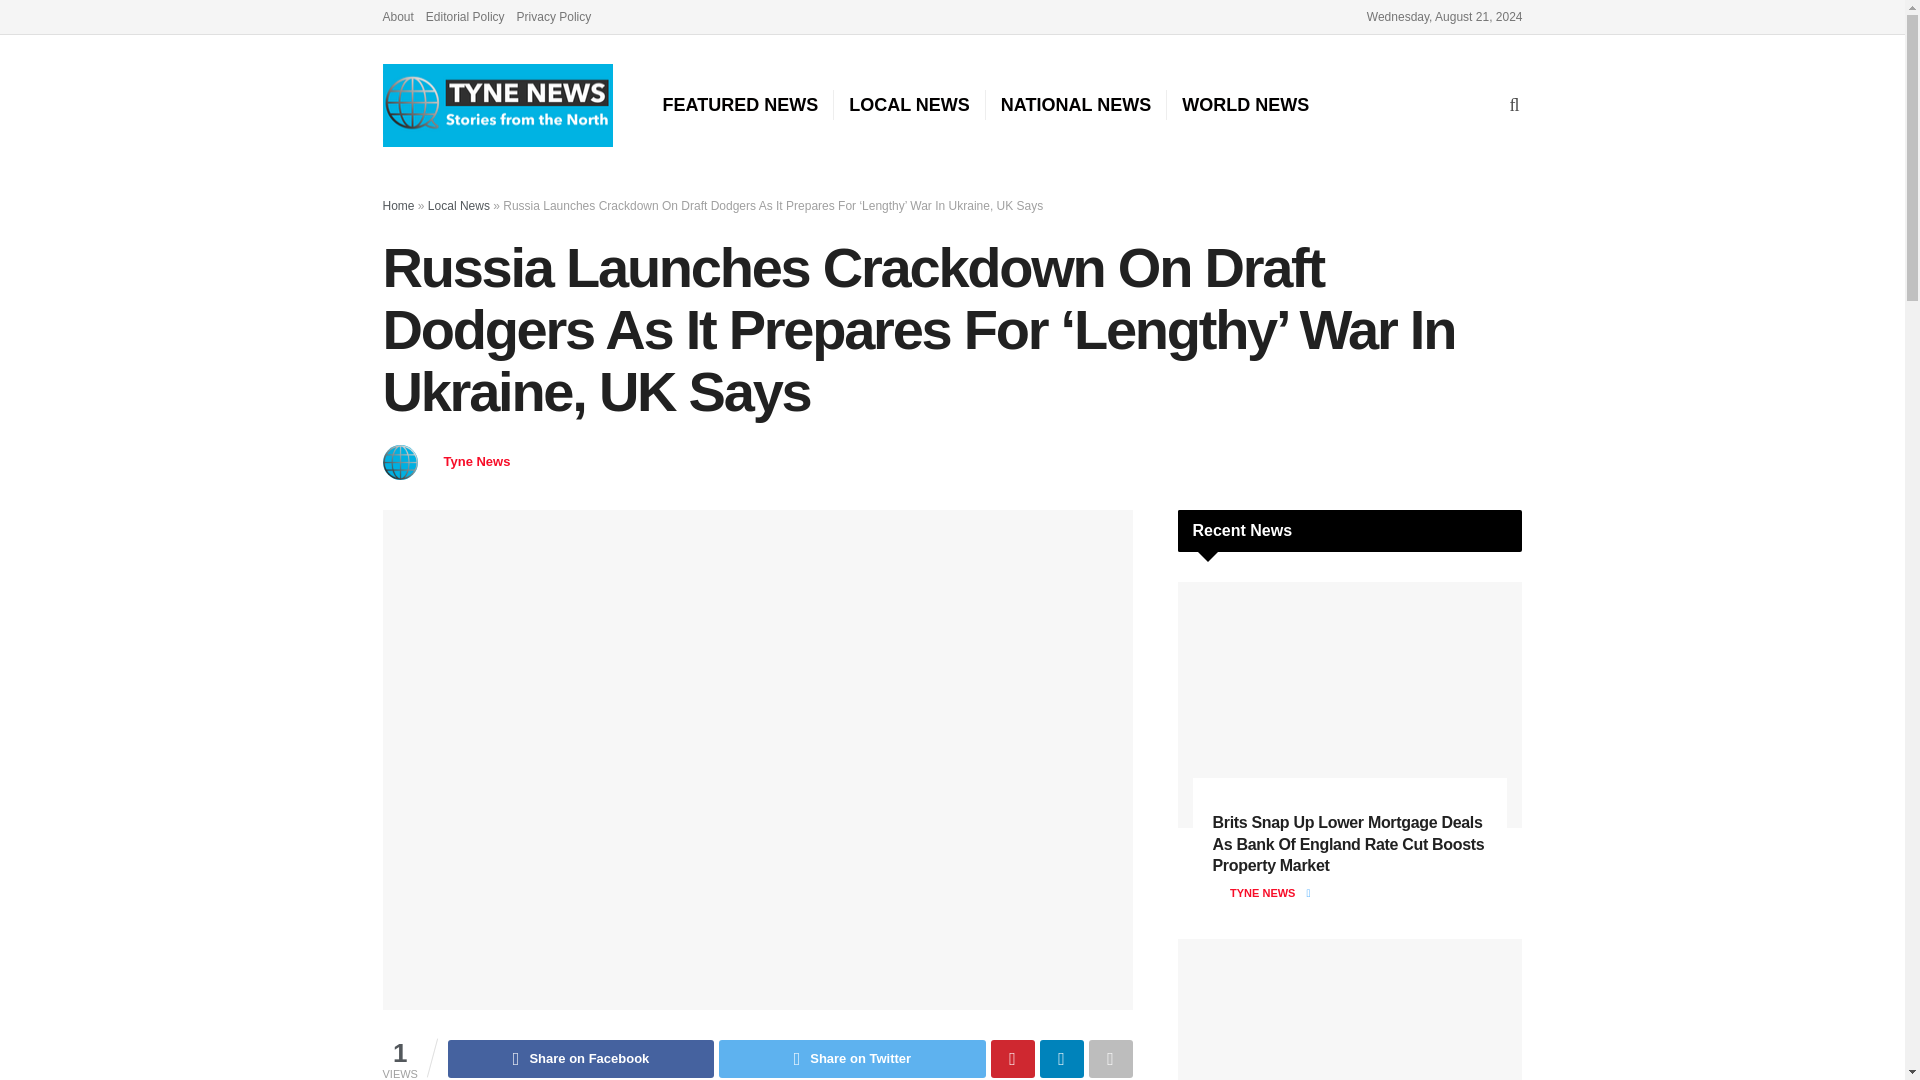 Image resolution: width=1920 pixels, height=1080 pixels. What do you see at coordinates (740, 104) in the screenshot?
I see `FEATURED NEWS` at bounding box center [740, 104].